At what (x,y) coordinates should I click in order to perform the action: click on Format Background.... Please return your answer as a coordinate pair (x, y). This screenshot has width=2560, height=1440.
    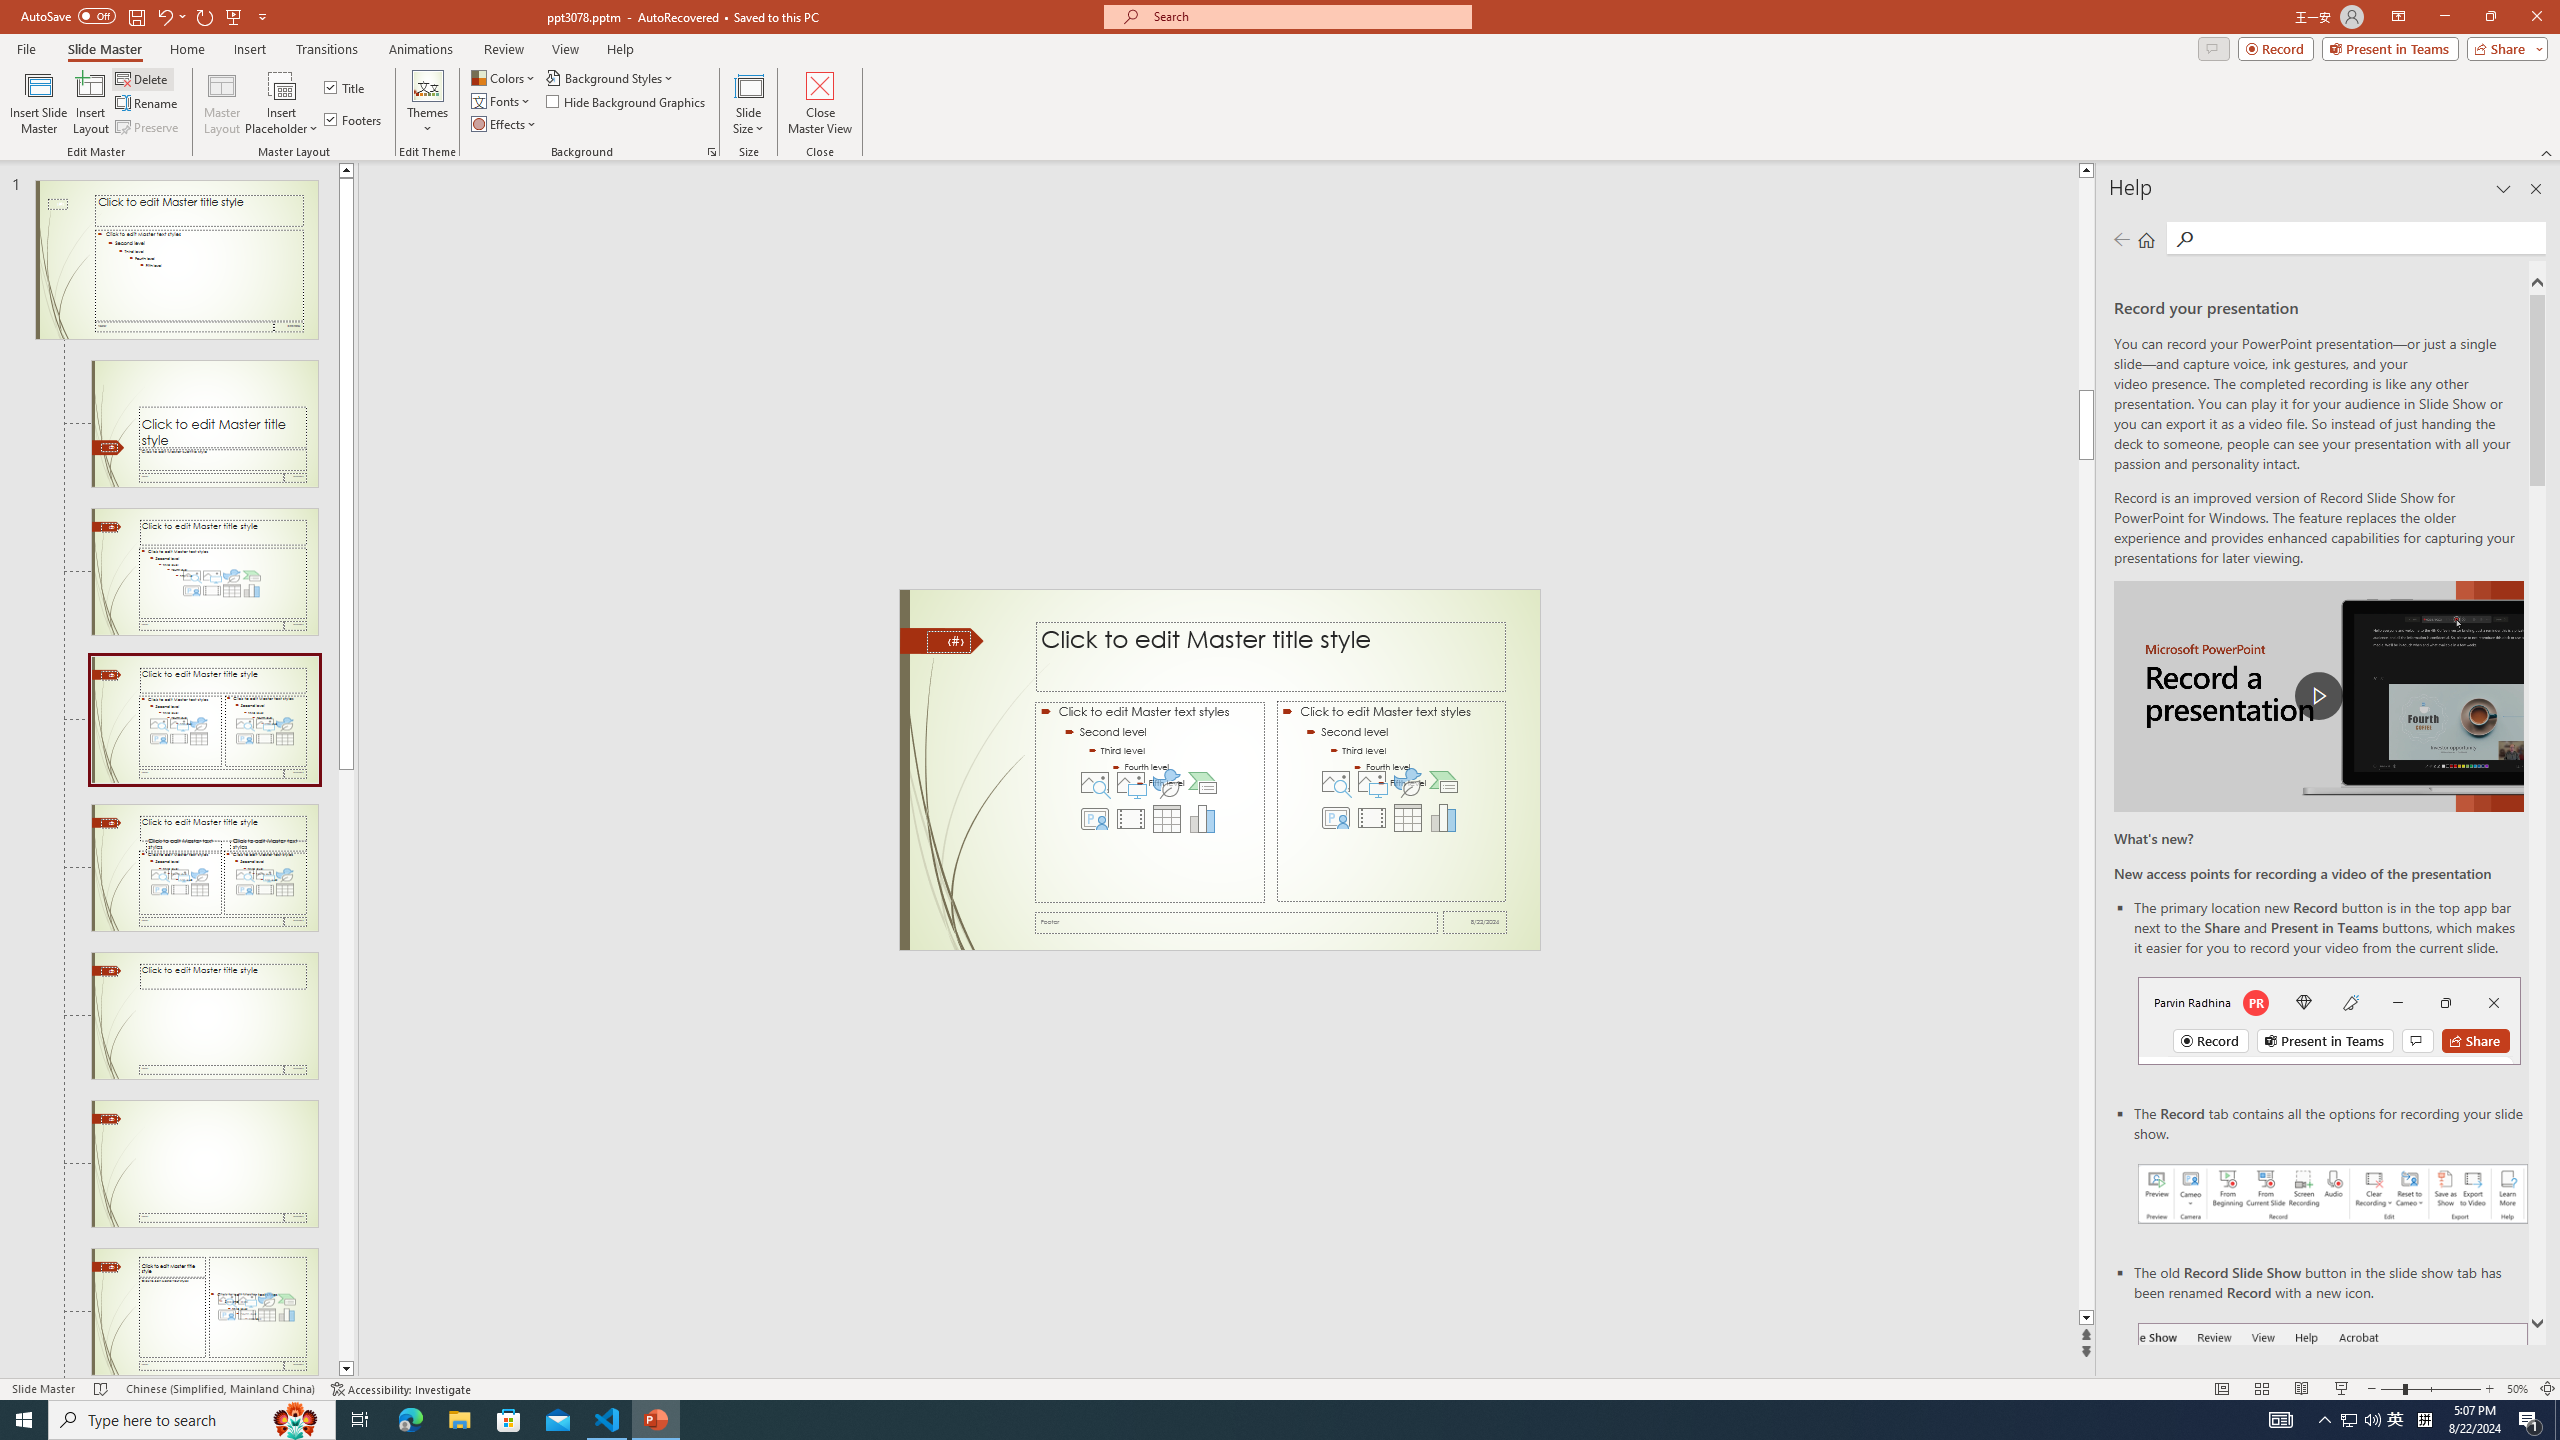
    Looking at the image, I should click on (712, 152).